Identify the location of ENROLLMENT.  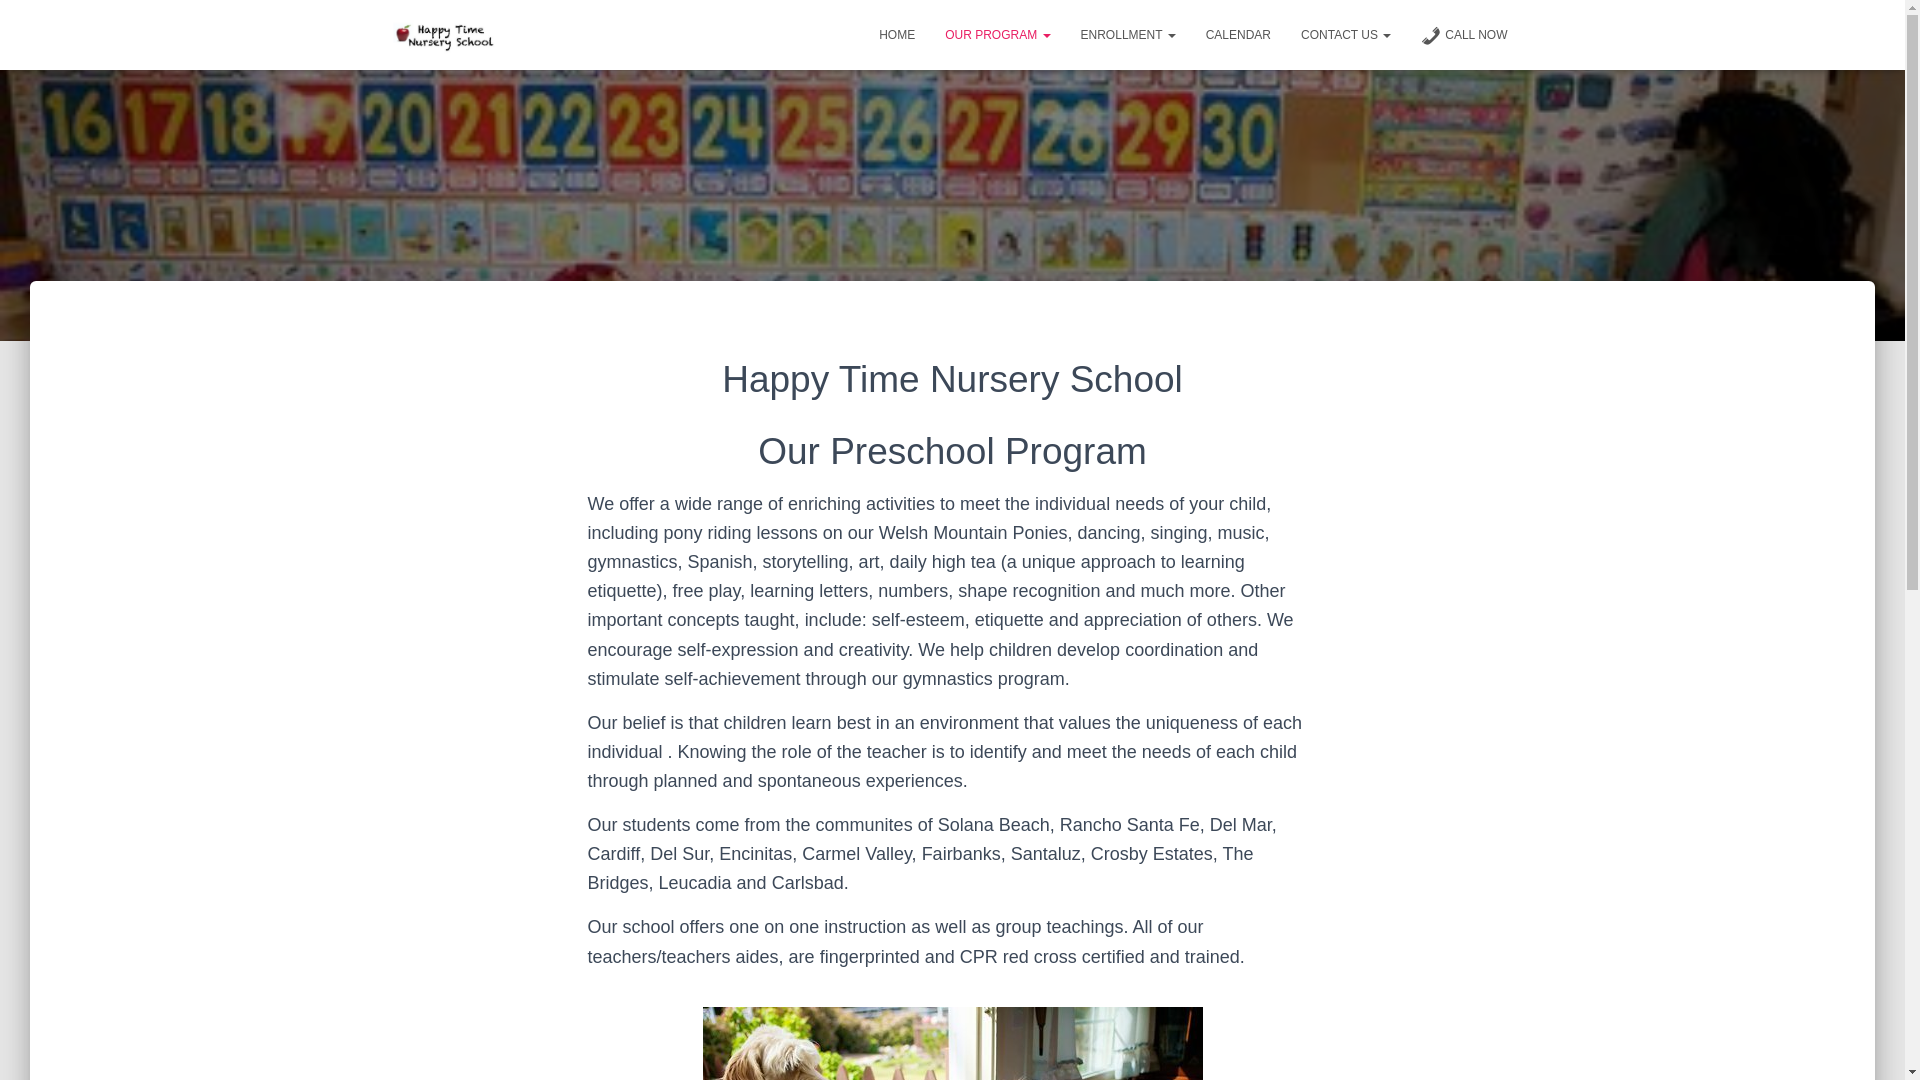
(1128, 34).